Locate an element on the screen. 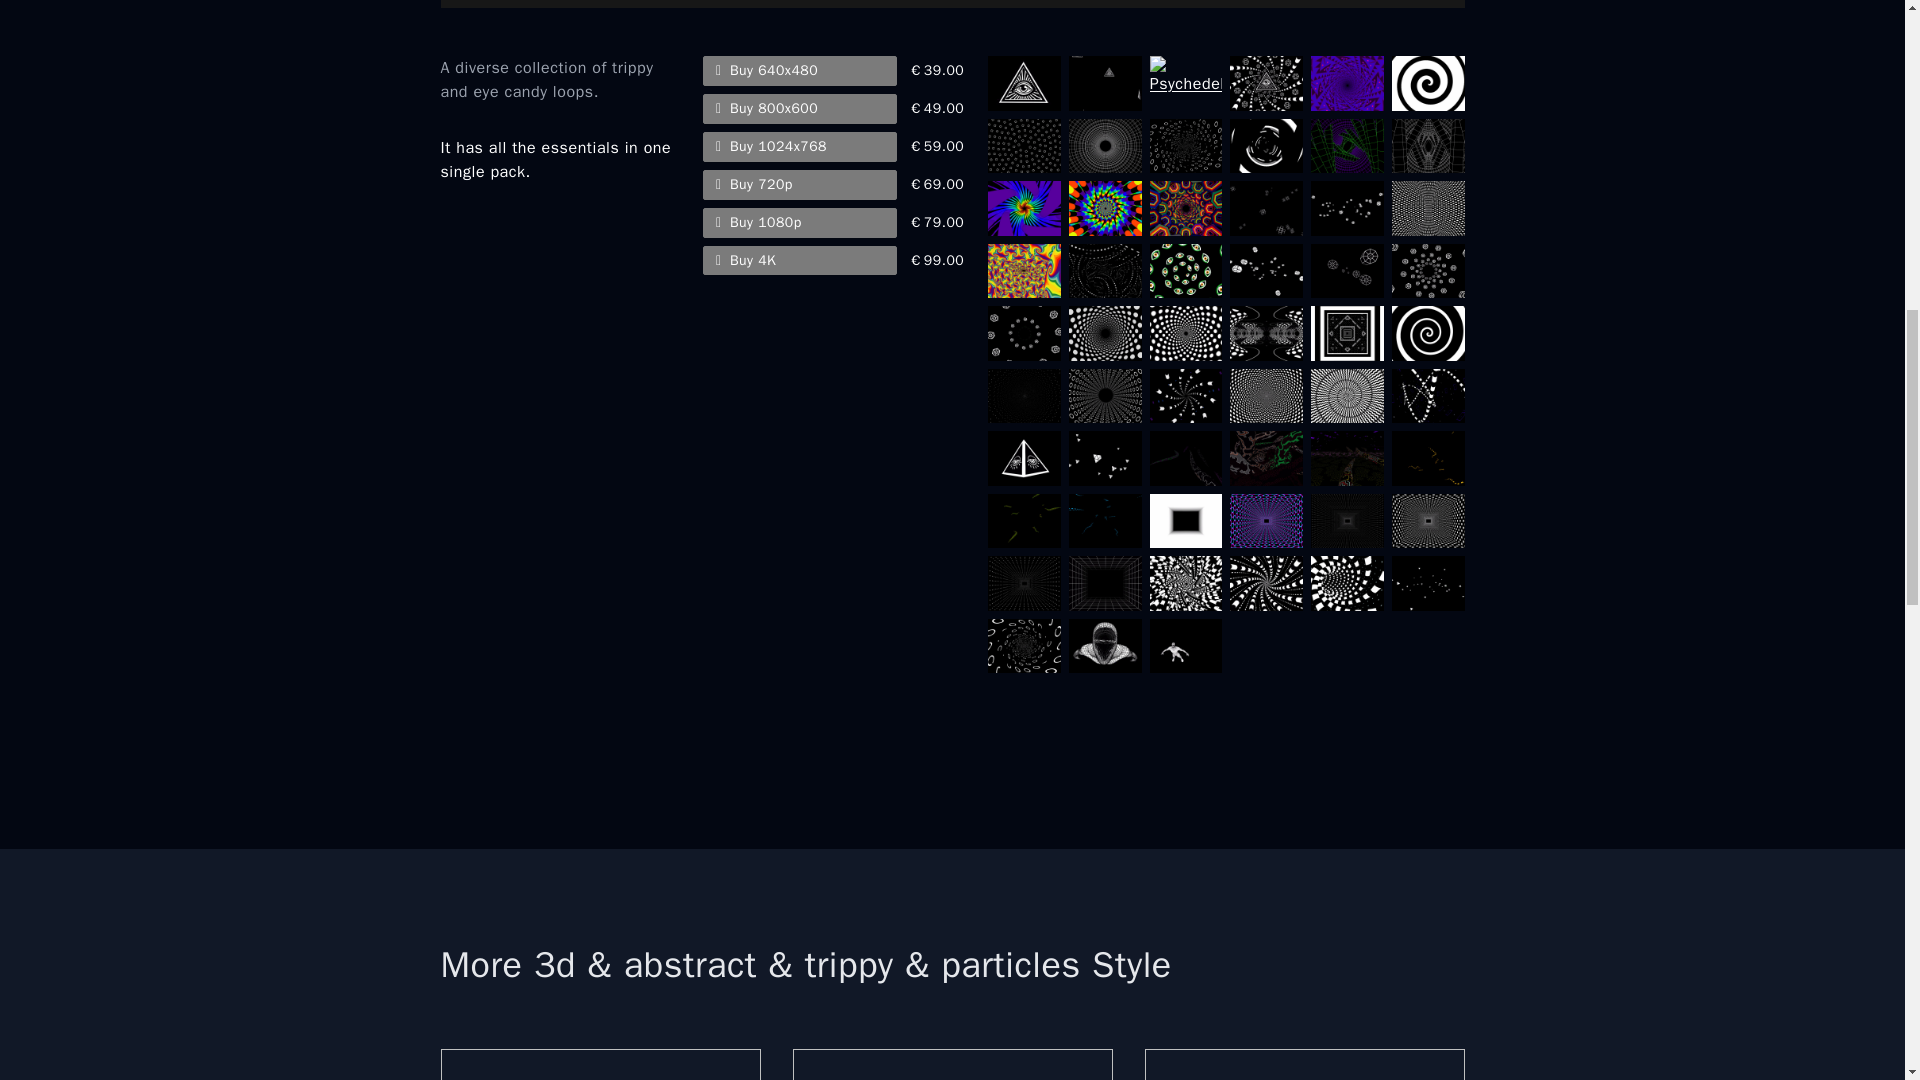  Buy 1024x768 is located at coordinates (799, 146).